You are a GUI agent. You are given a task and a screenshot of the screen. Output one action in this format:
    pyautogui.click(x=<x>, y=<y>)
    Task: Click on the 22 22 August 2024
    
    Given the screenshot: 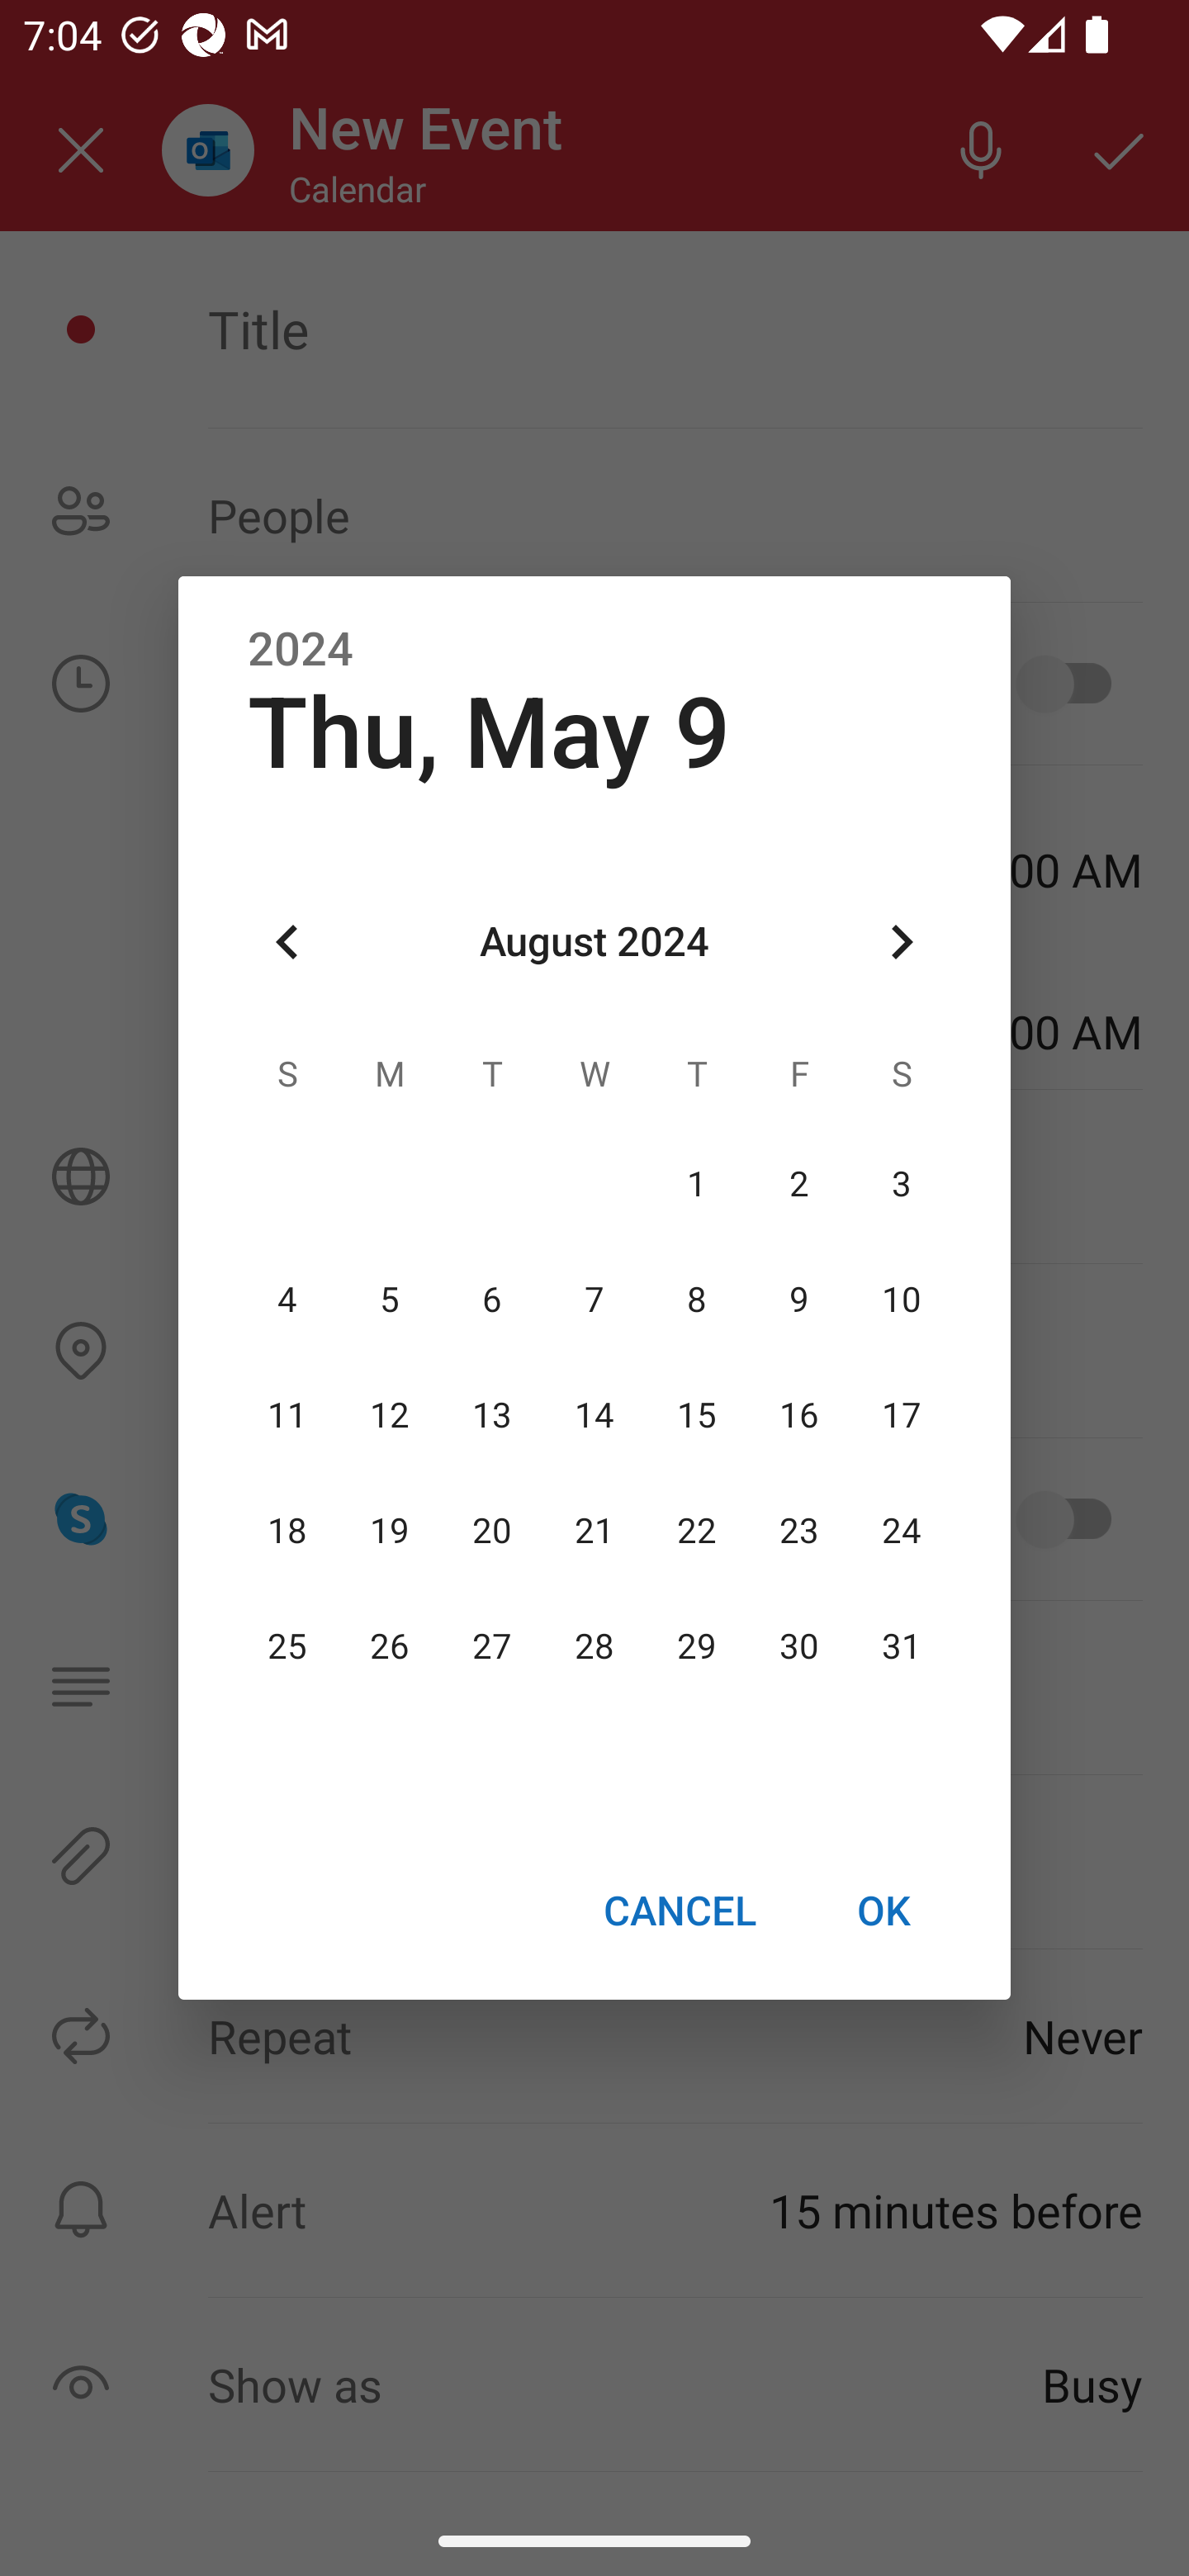 What is the action you would take?
    pyautogui.click(x=696, y=1531)
    